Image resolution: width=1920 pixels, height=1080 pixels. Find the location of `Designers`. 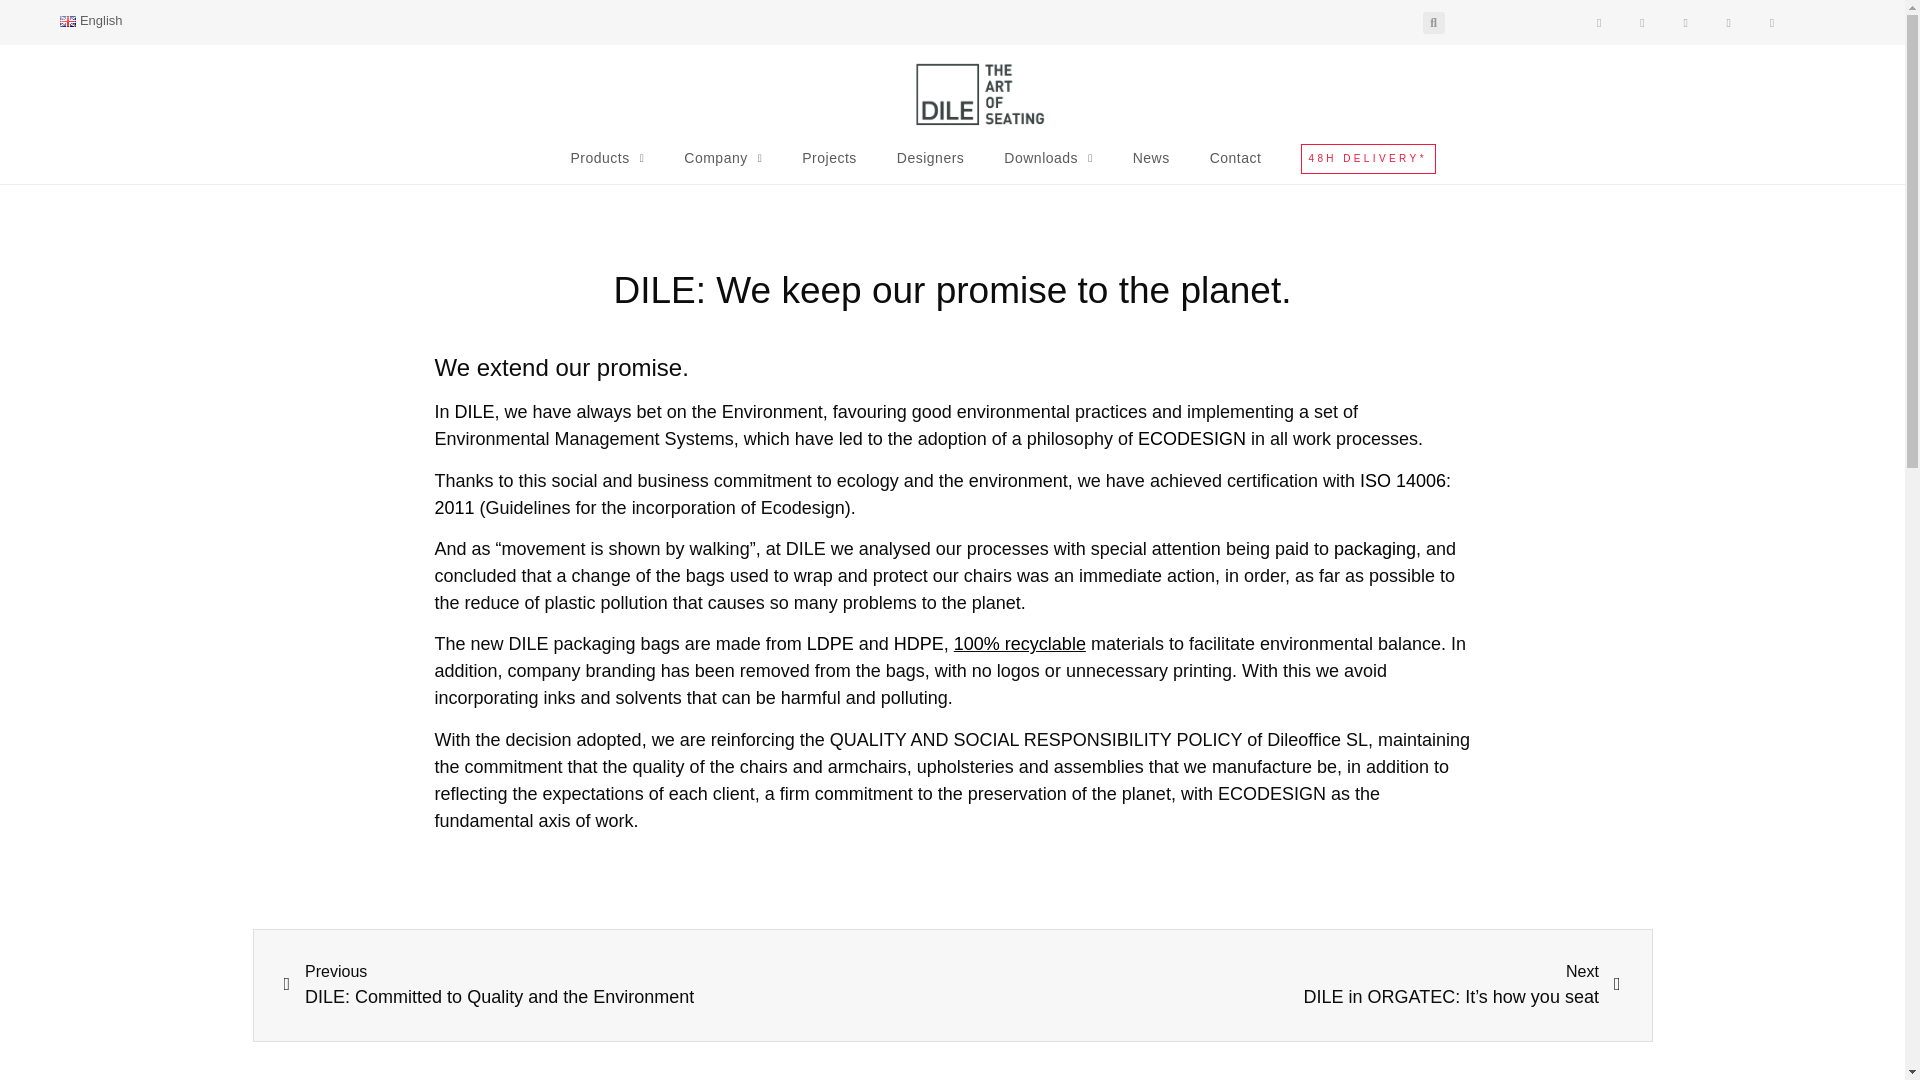

Designers is located at coordinates (930, 163).